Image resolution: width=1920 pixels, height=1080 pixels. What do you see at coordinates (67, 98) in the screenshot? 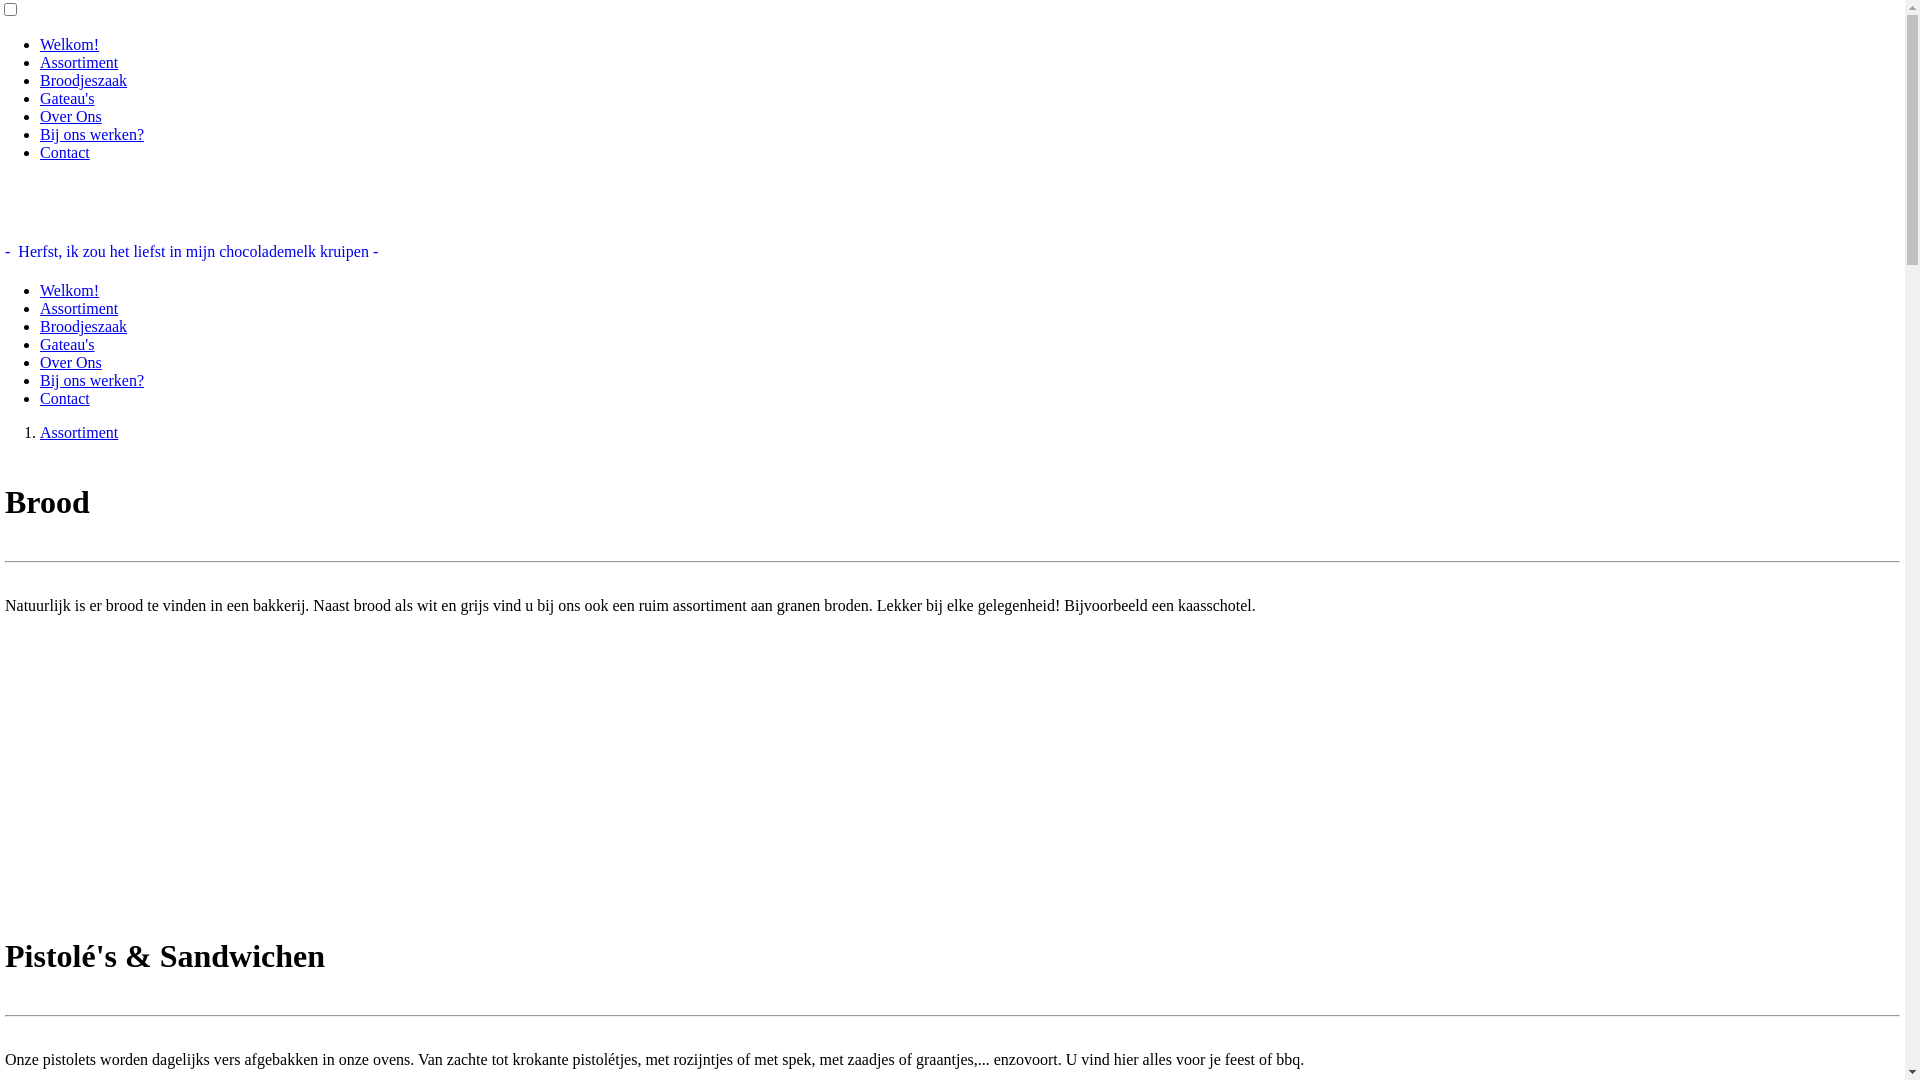
I see `Gateau's` at bounding box center [67, 98].